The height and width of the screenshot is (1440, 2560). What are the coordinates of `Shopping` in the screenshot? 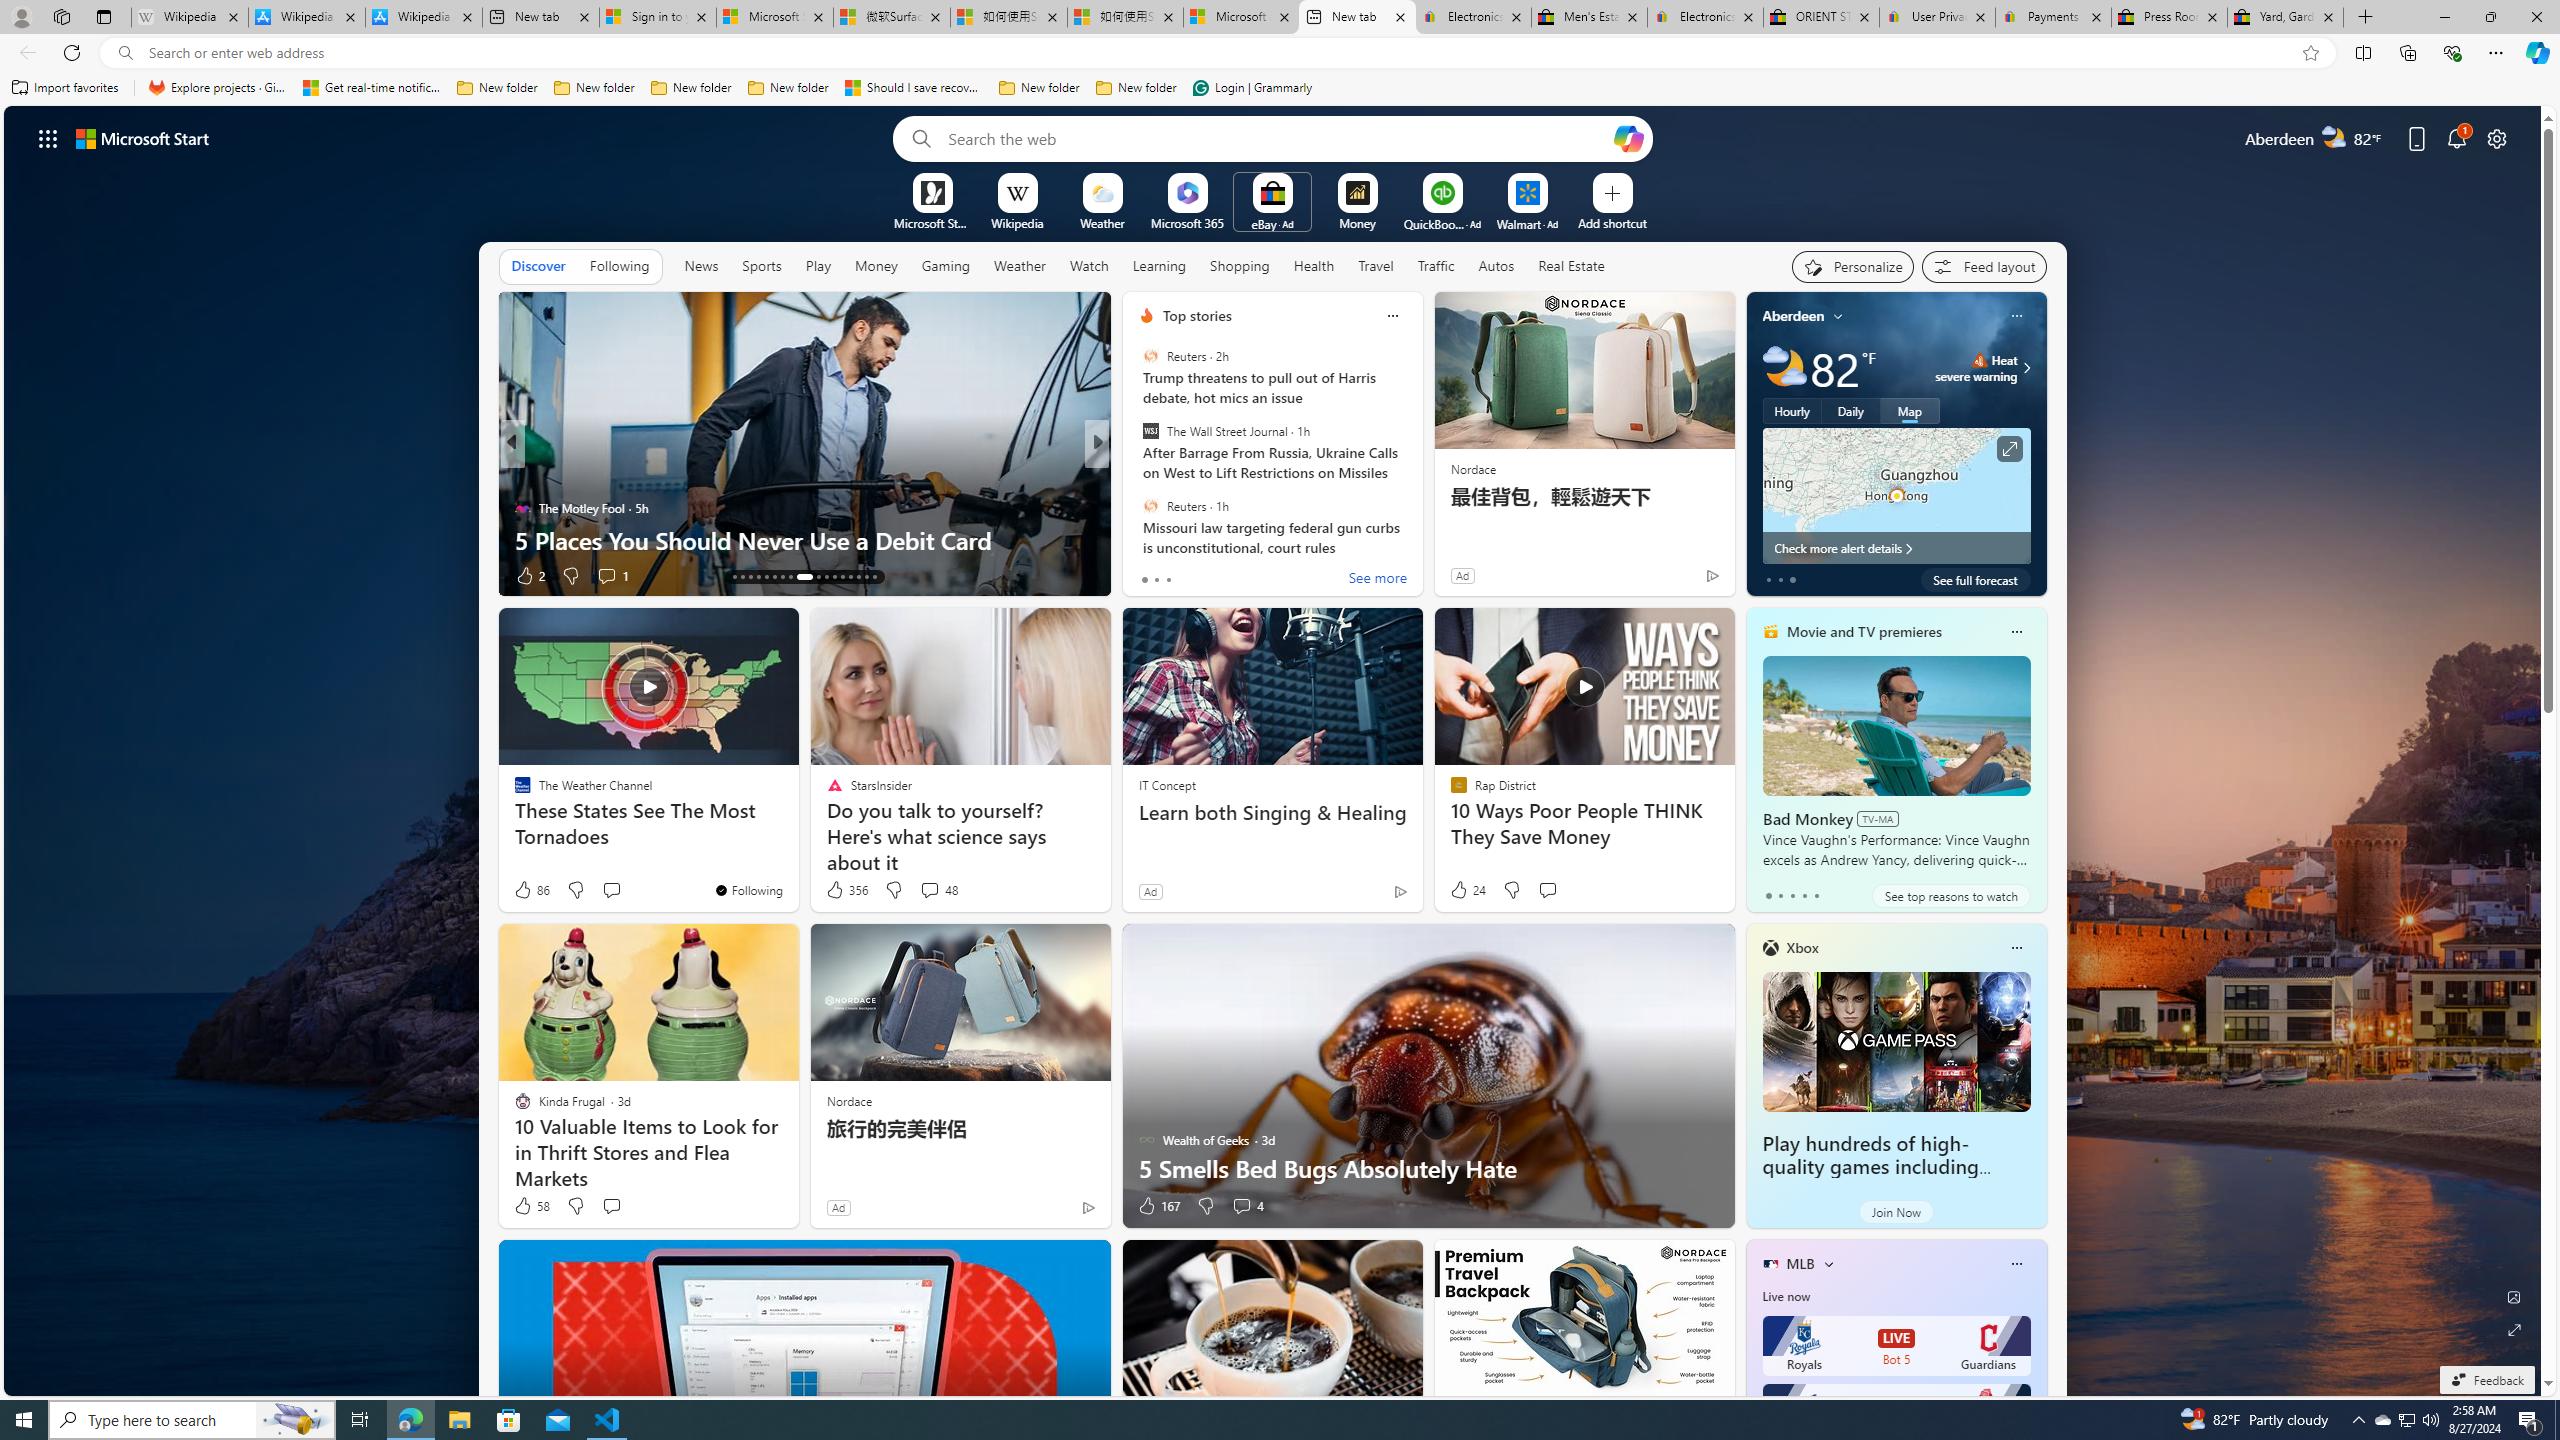 It's located at (1240, 266).